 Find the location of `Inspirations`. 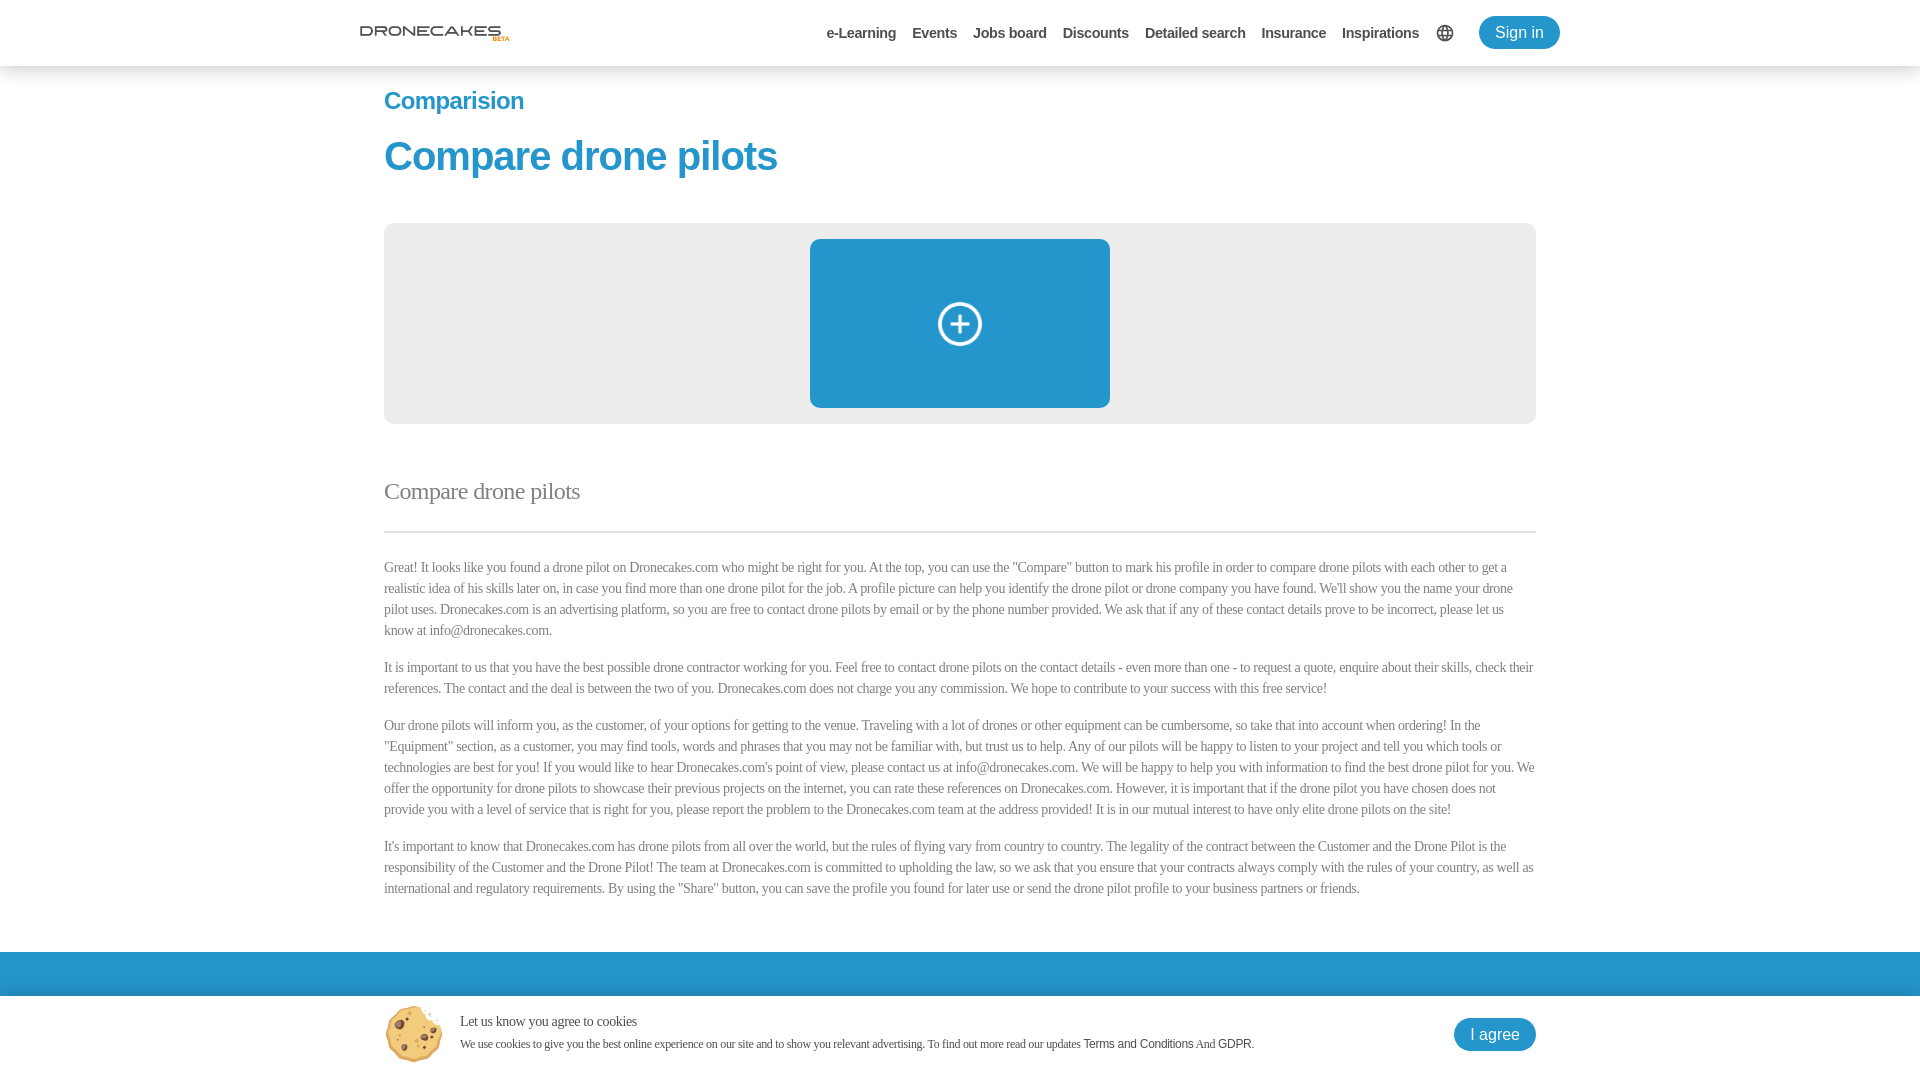

Inspirations is located at coordinates (1380, 32).